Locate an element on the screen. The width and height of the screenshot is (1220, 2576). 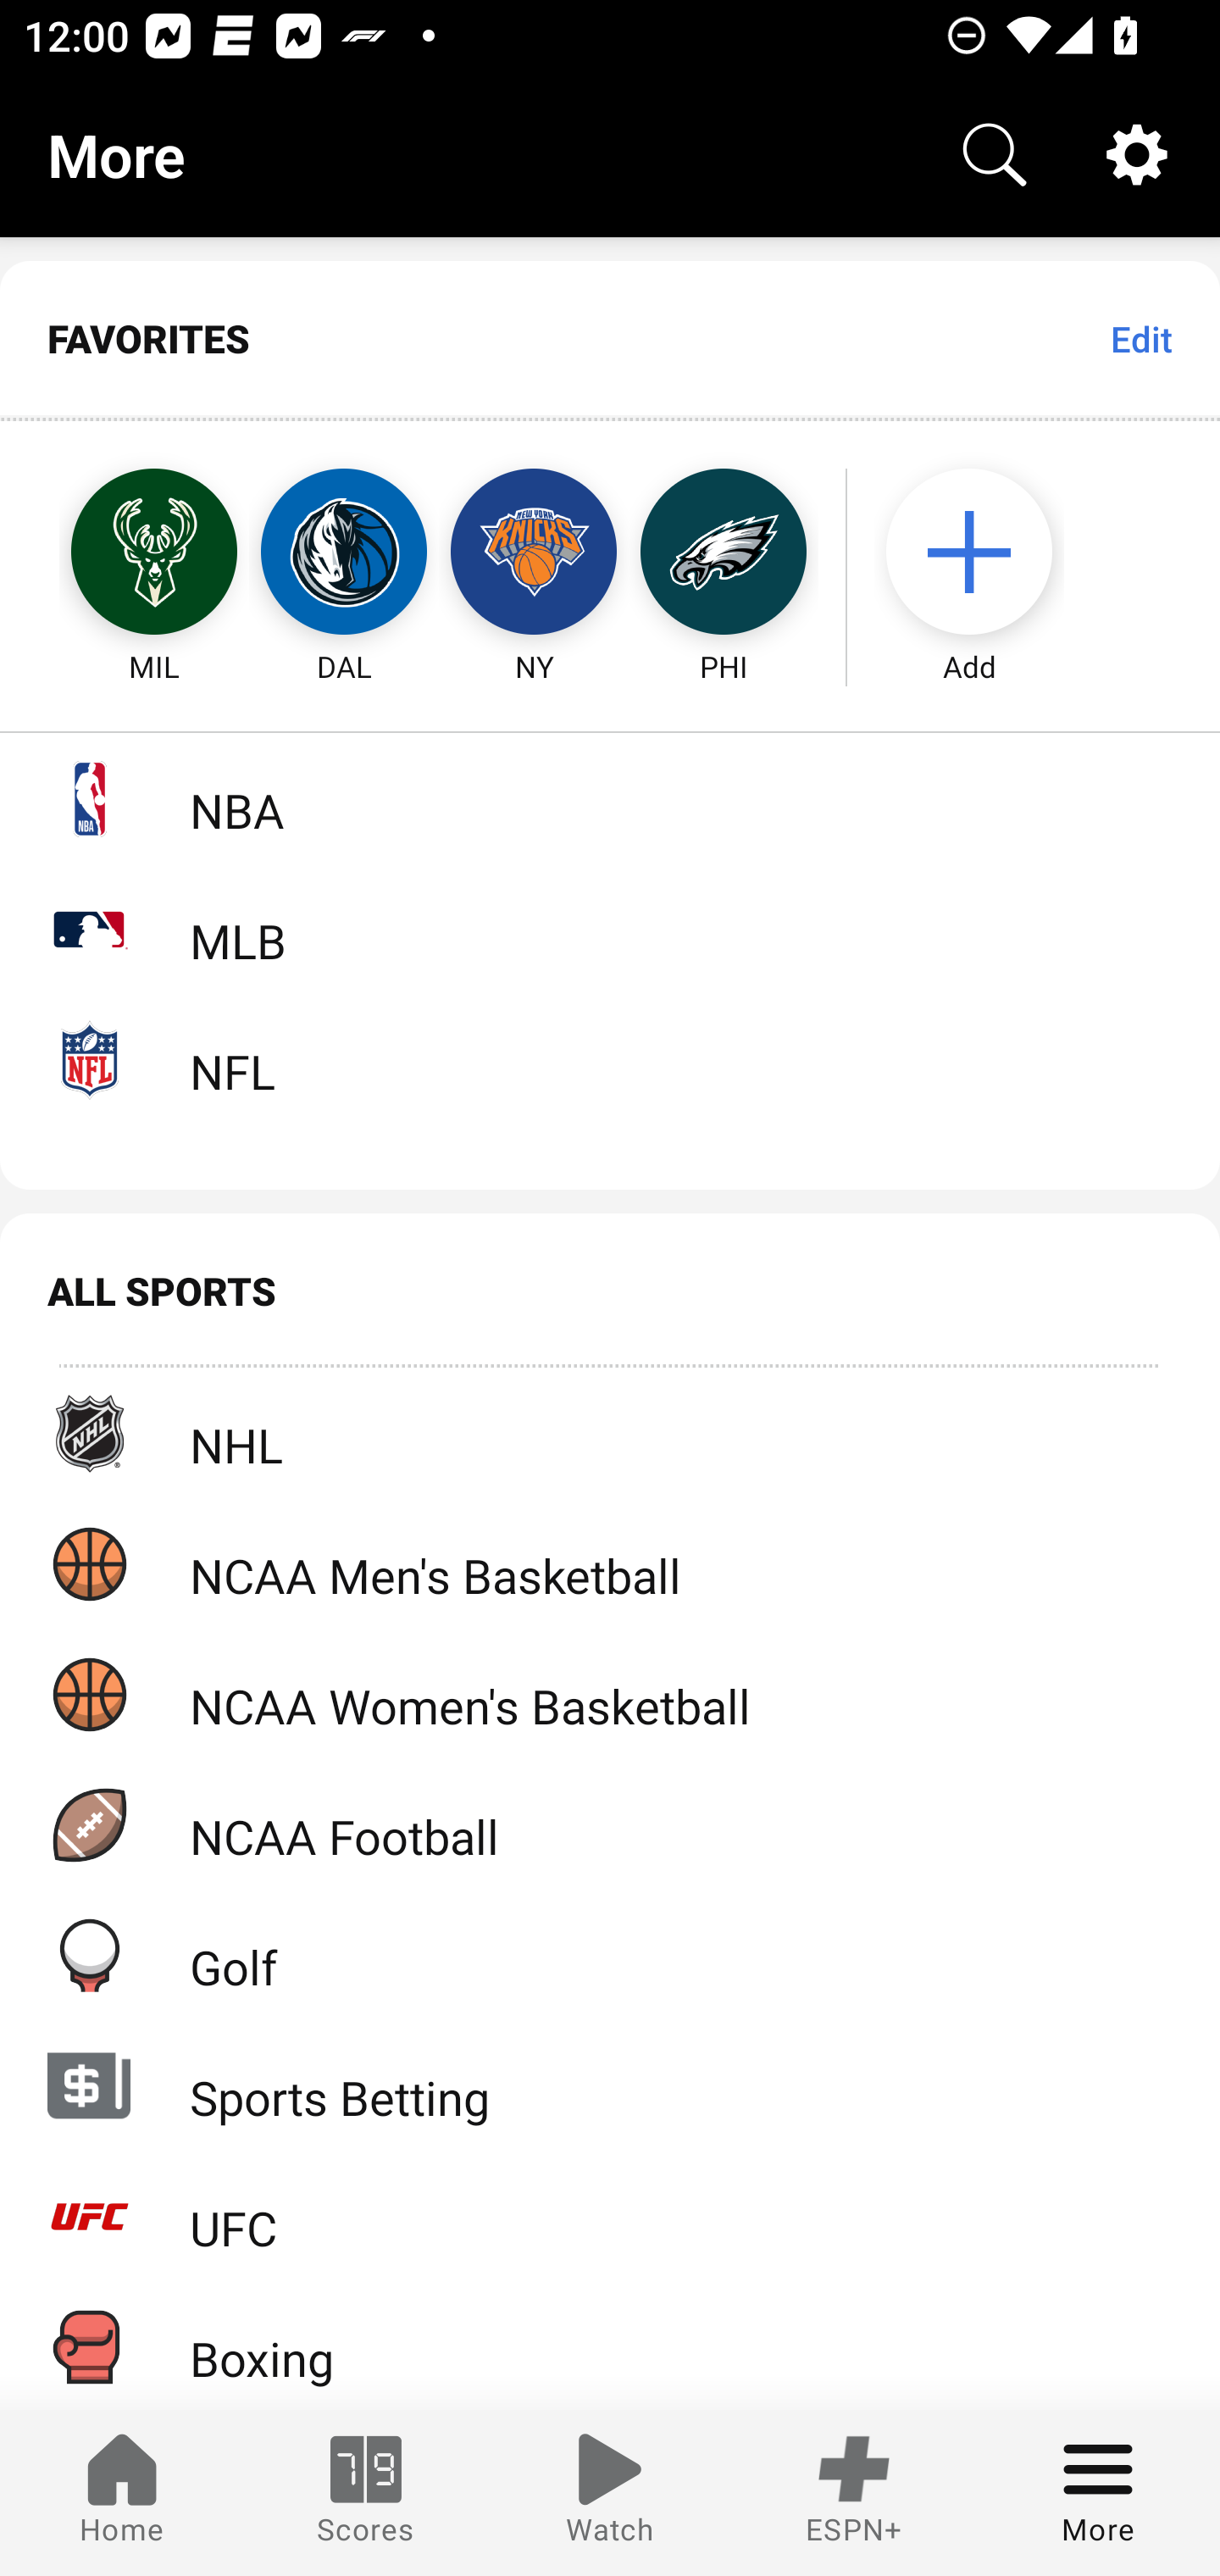
Scores is located at coordinates (366, 2493).